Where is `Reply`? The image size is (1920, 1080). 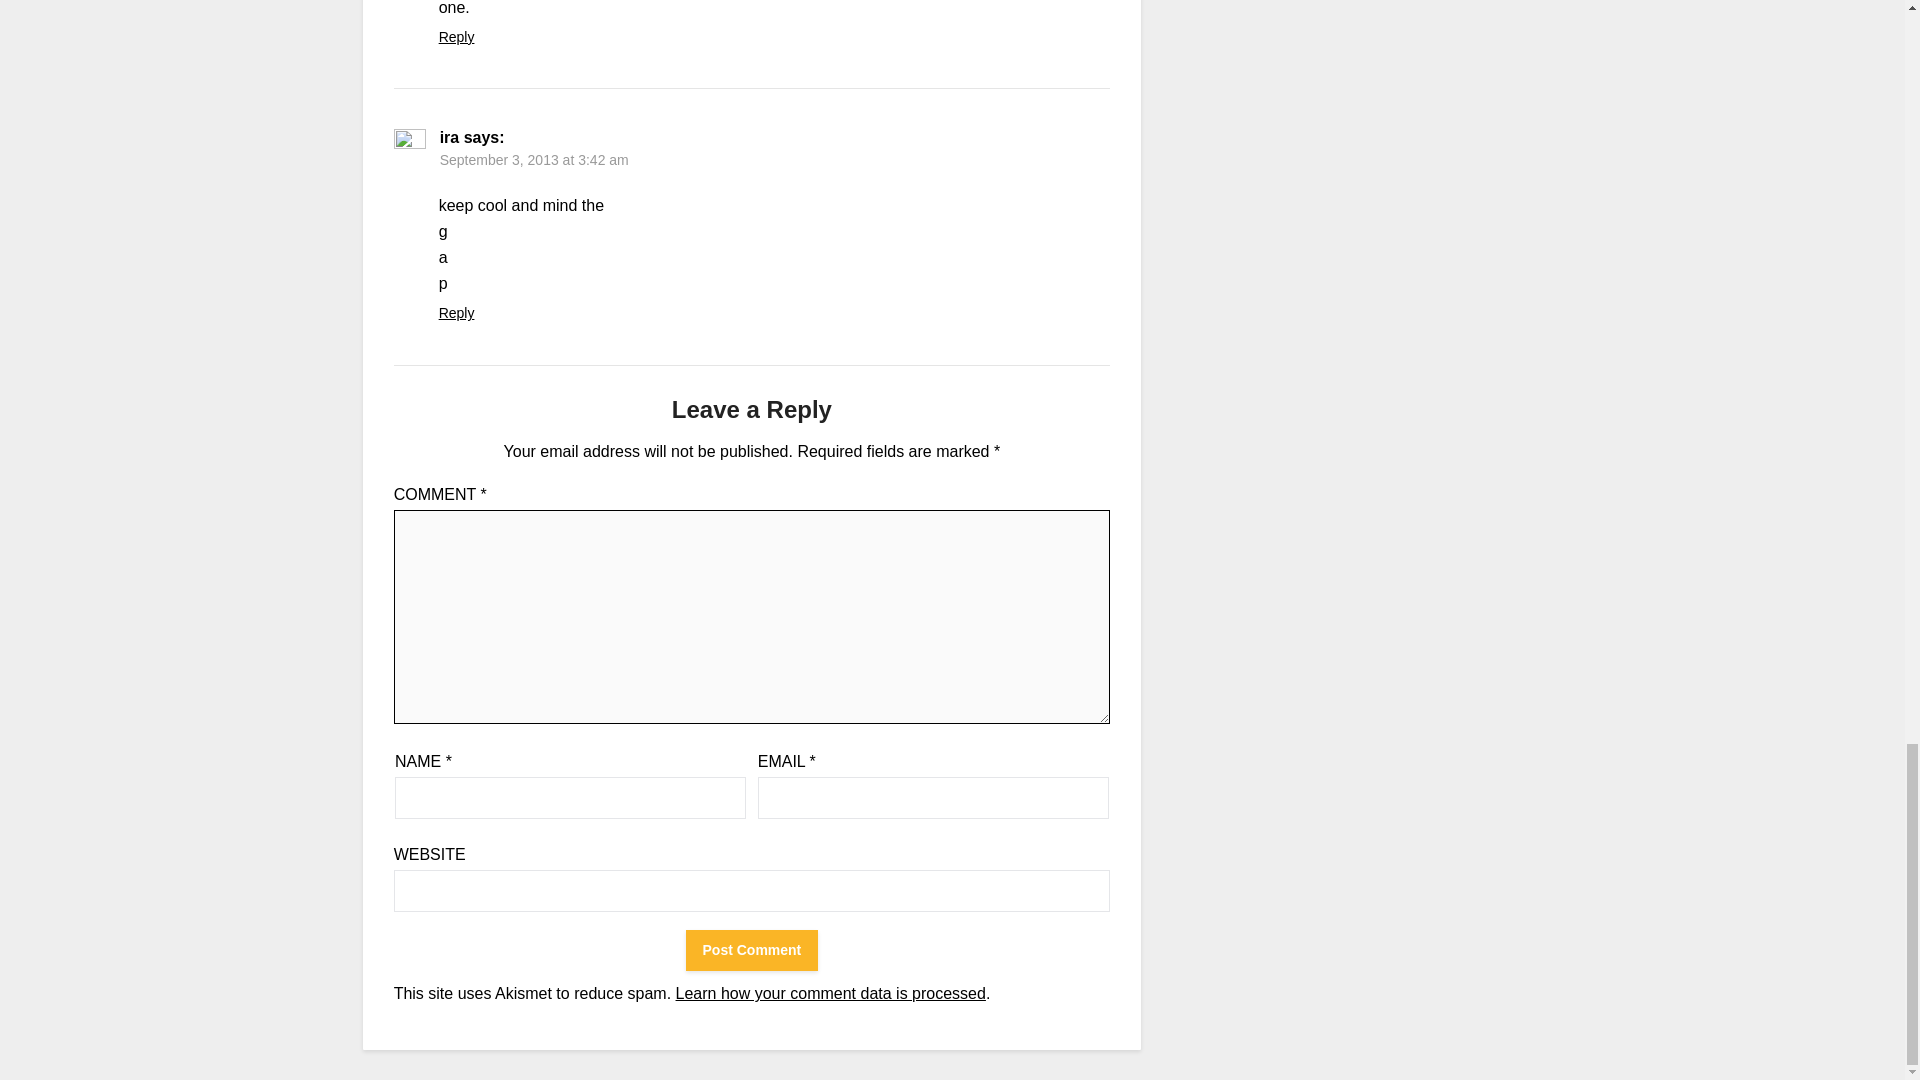 Reply is located at coordinates (456, 312).